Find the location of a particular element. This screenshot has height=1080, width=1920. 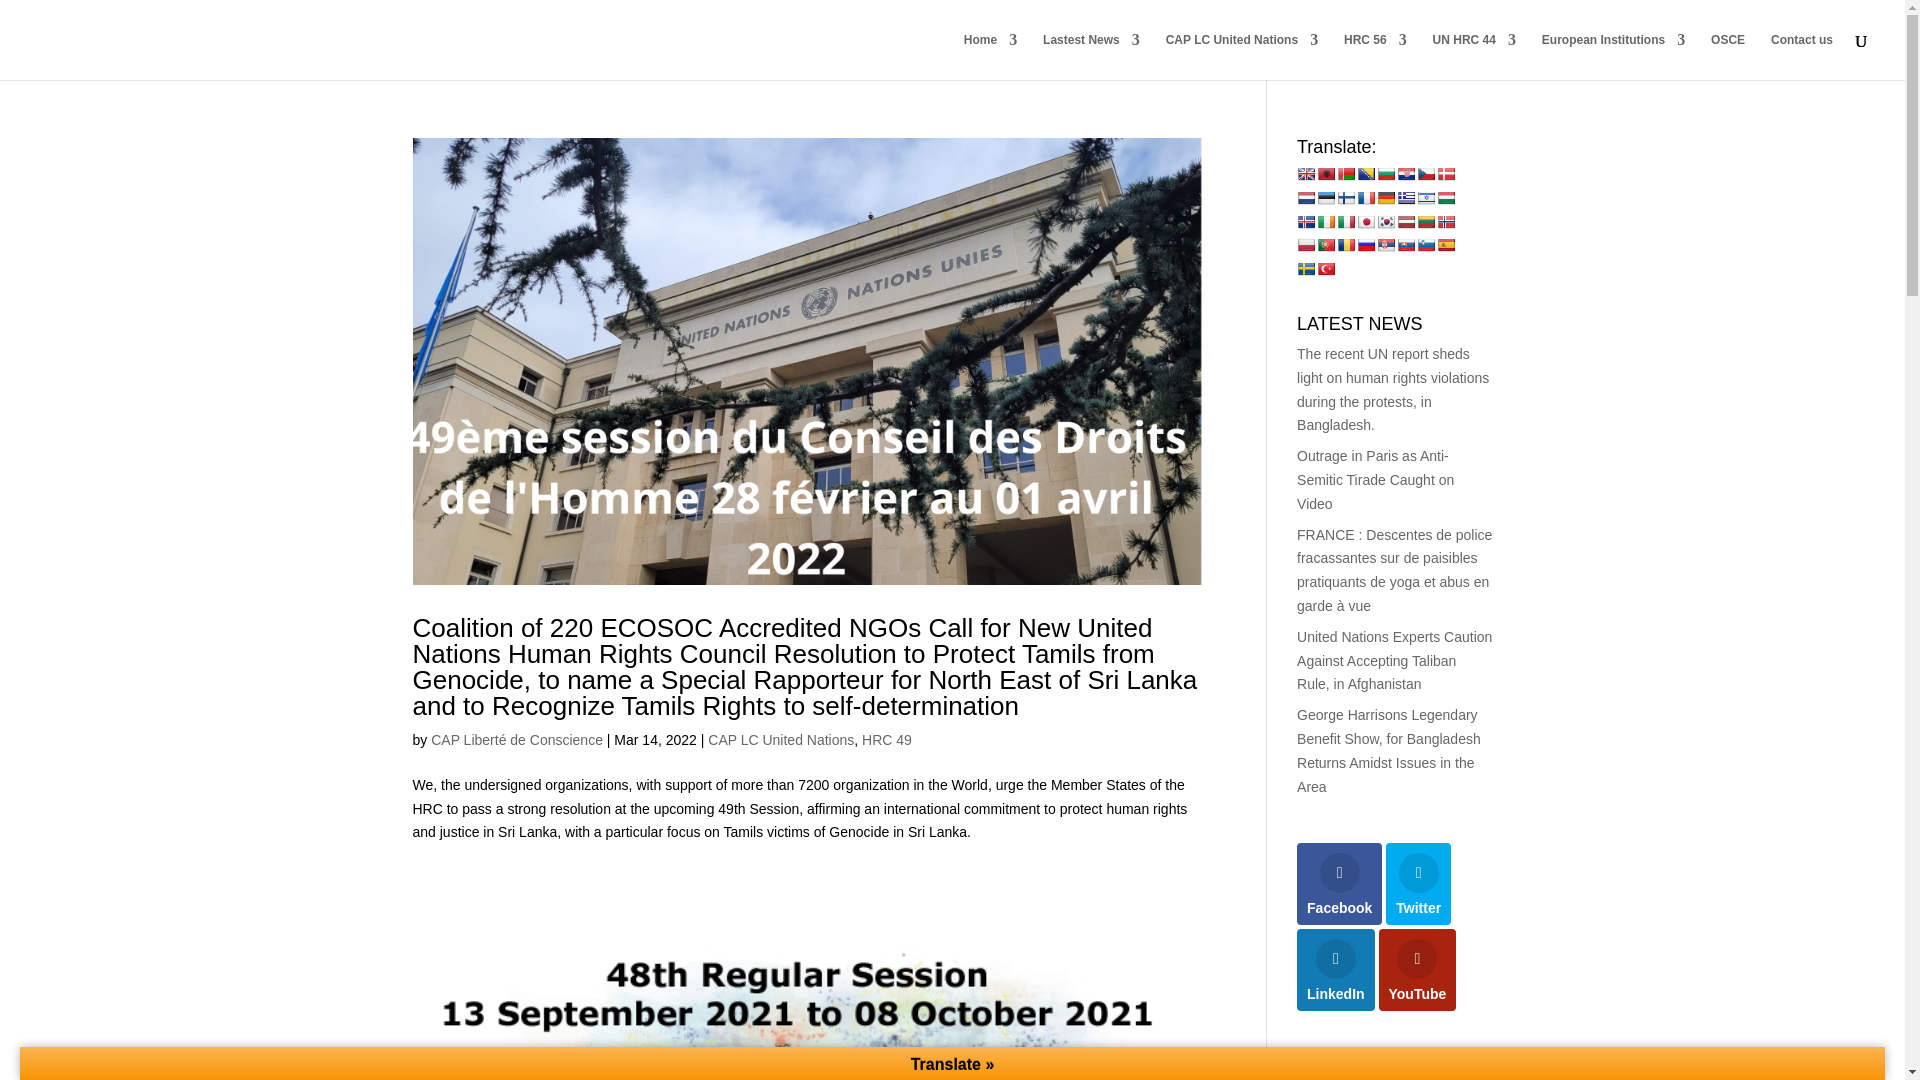

Home is located at coordinates (990, 56).